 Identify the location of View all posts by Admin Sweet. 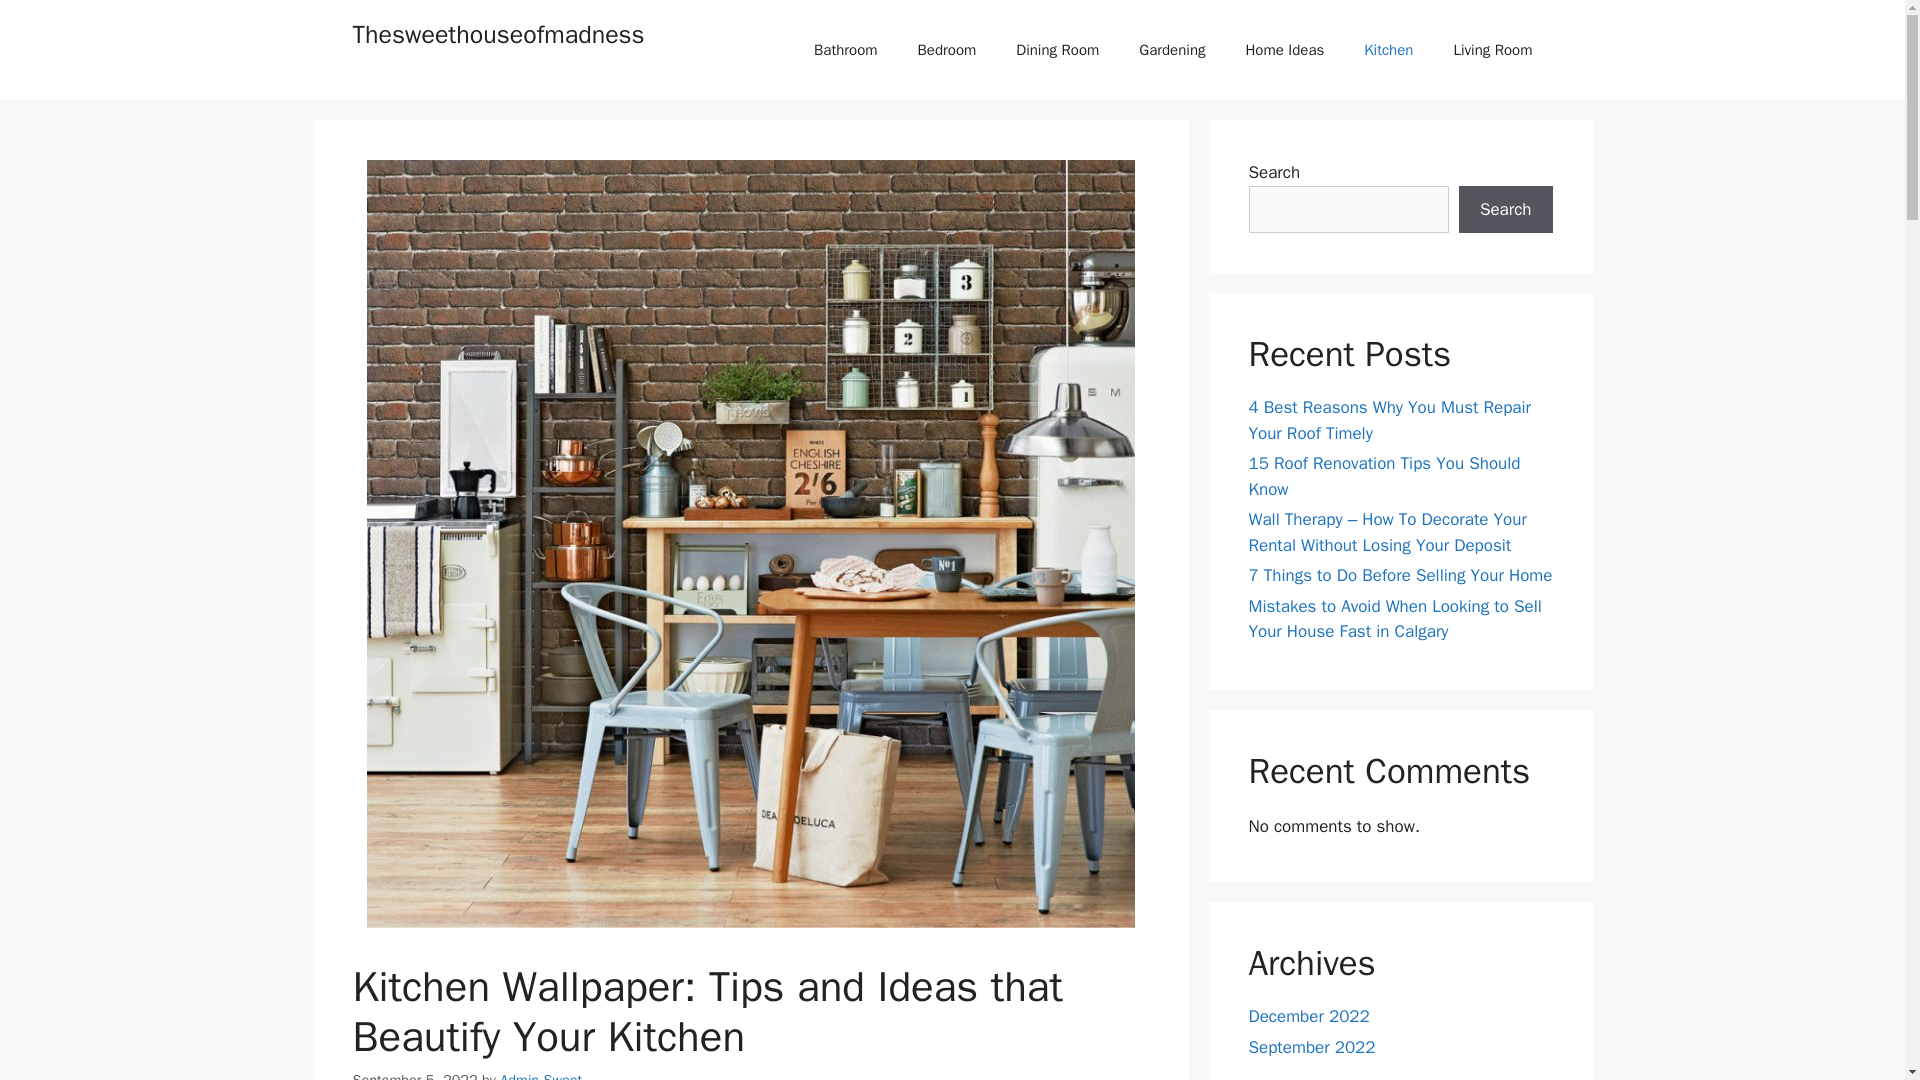
(540, 1076).